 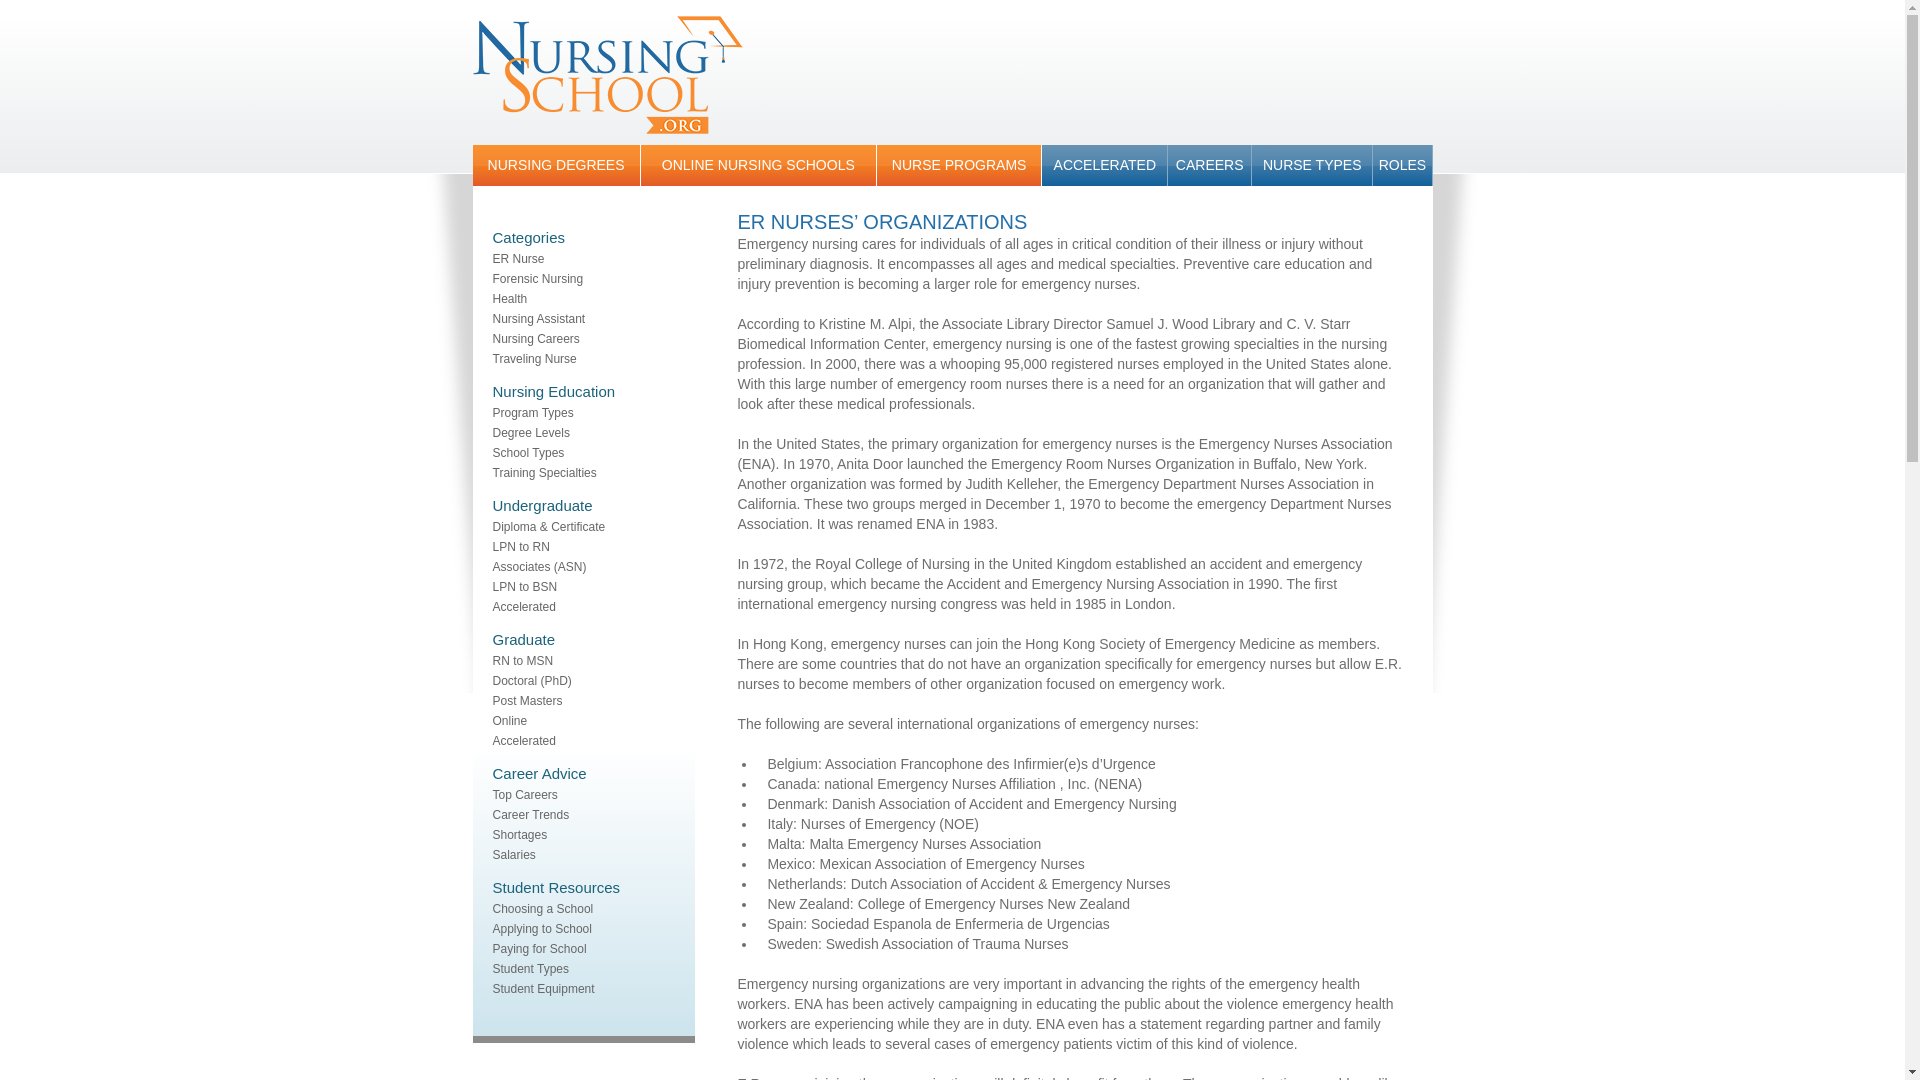 I want to click on Traveling Nurse, so click(x=534, y=359).